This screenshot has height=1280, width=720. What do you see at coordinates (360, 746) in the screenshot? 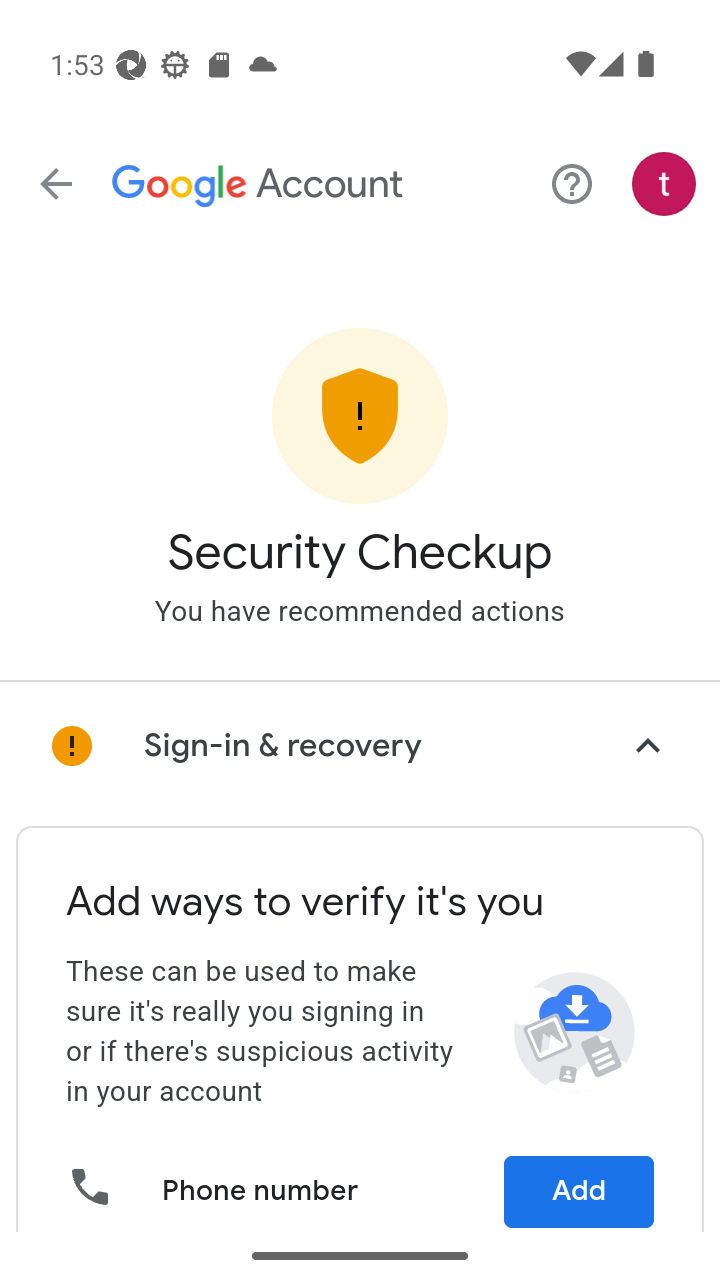
I see `Issues found in sign-in & recovery` at bounding box center [360, 746].